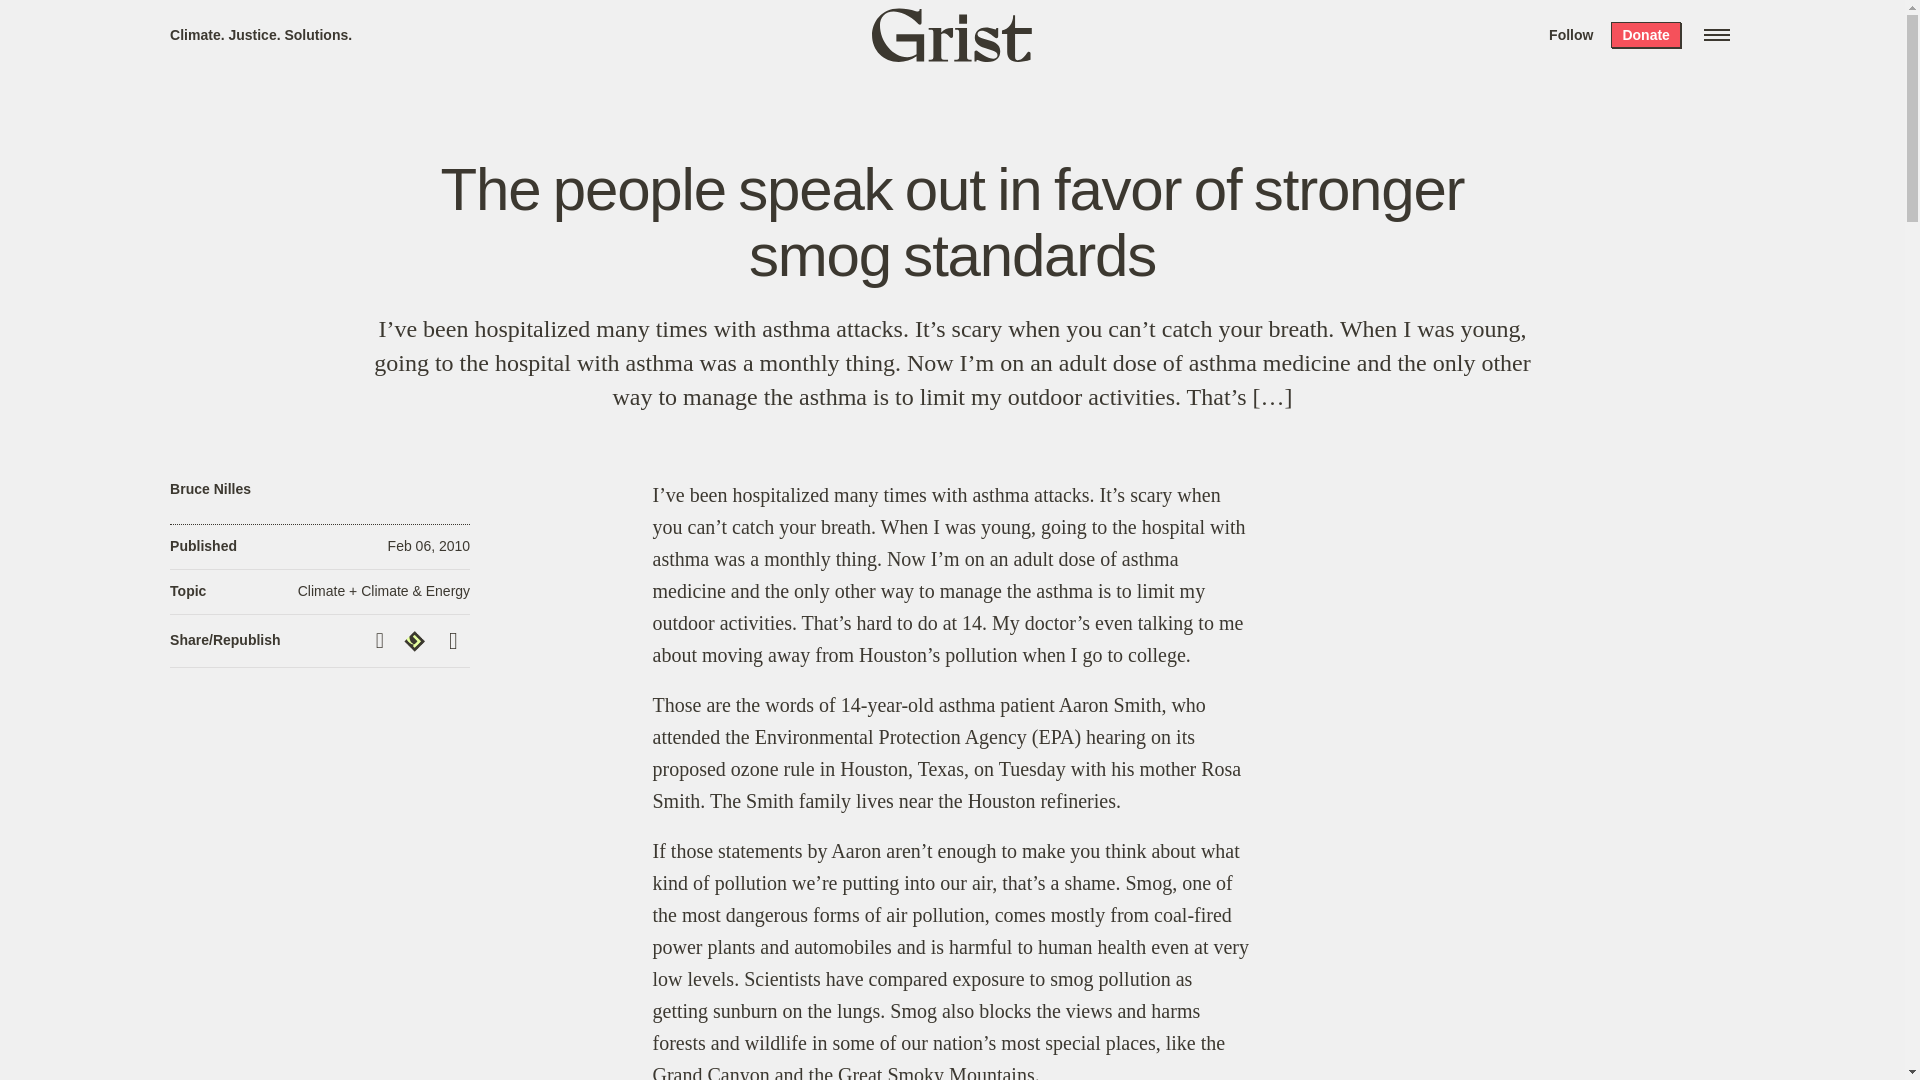 The height and width of the screenshot is (1080, 1920). Describe the element at coordinates (952, 34) in the screenshot. I see `Grist home` at that location.